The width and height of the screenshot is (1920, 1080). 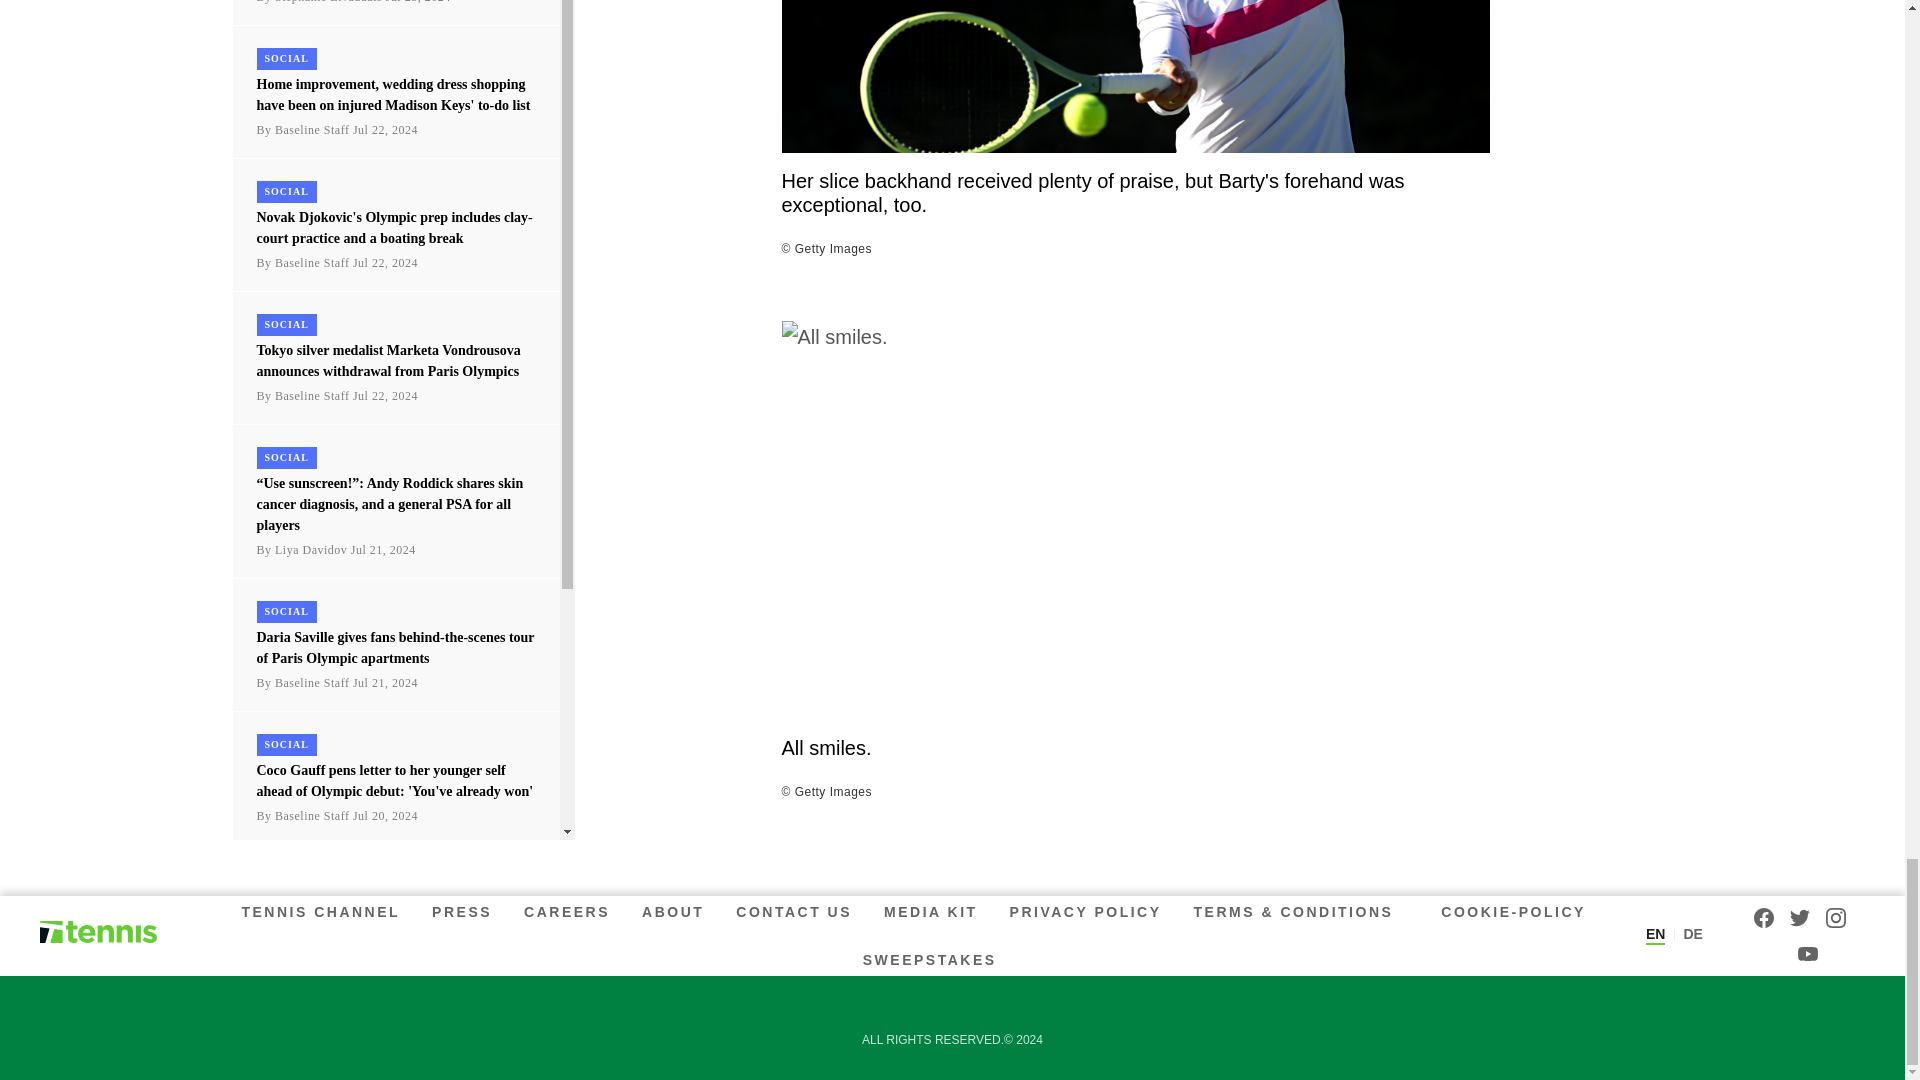 I want to click on instagram, so click(x=1836, y=918).